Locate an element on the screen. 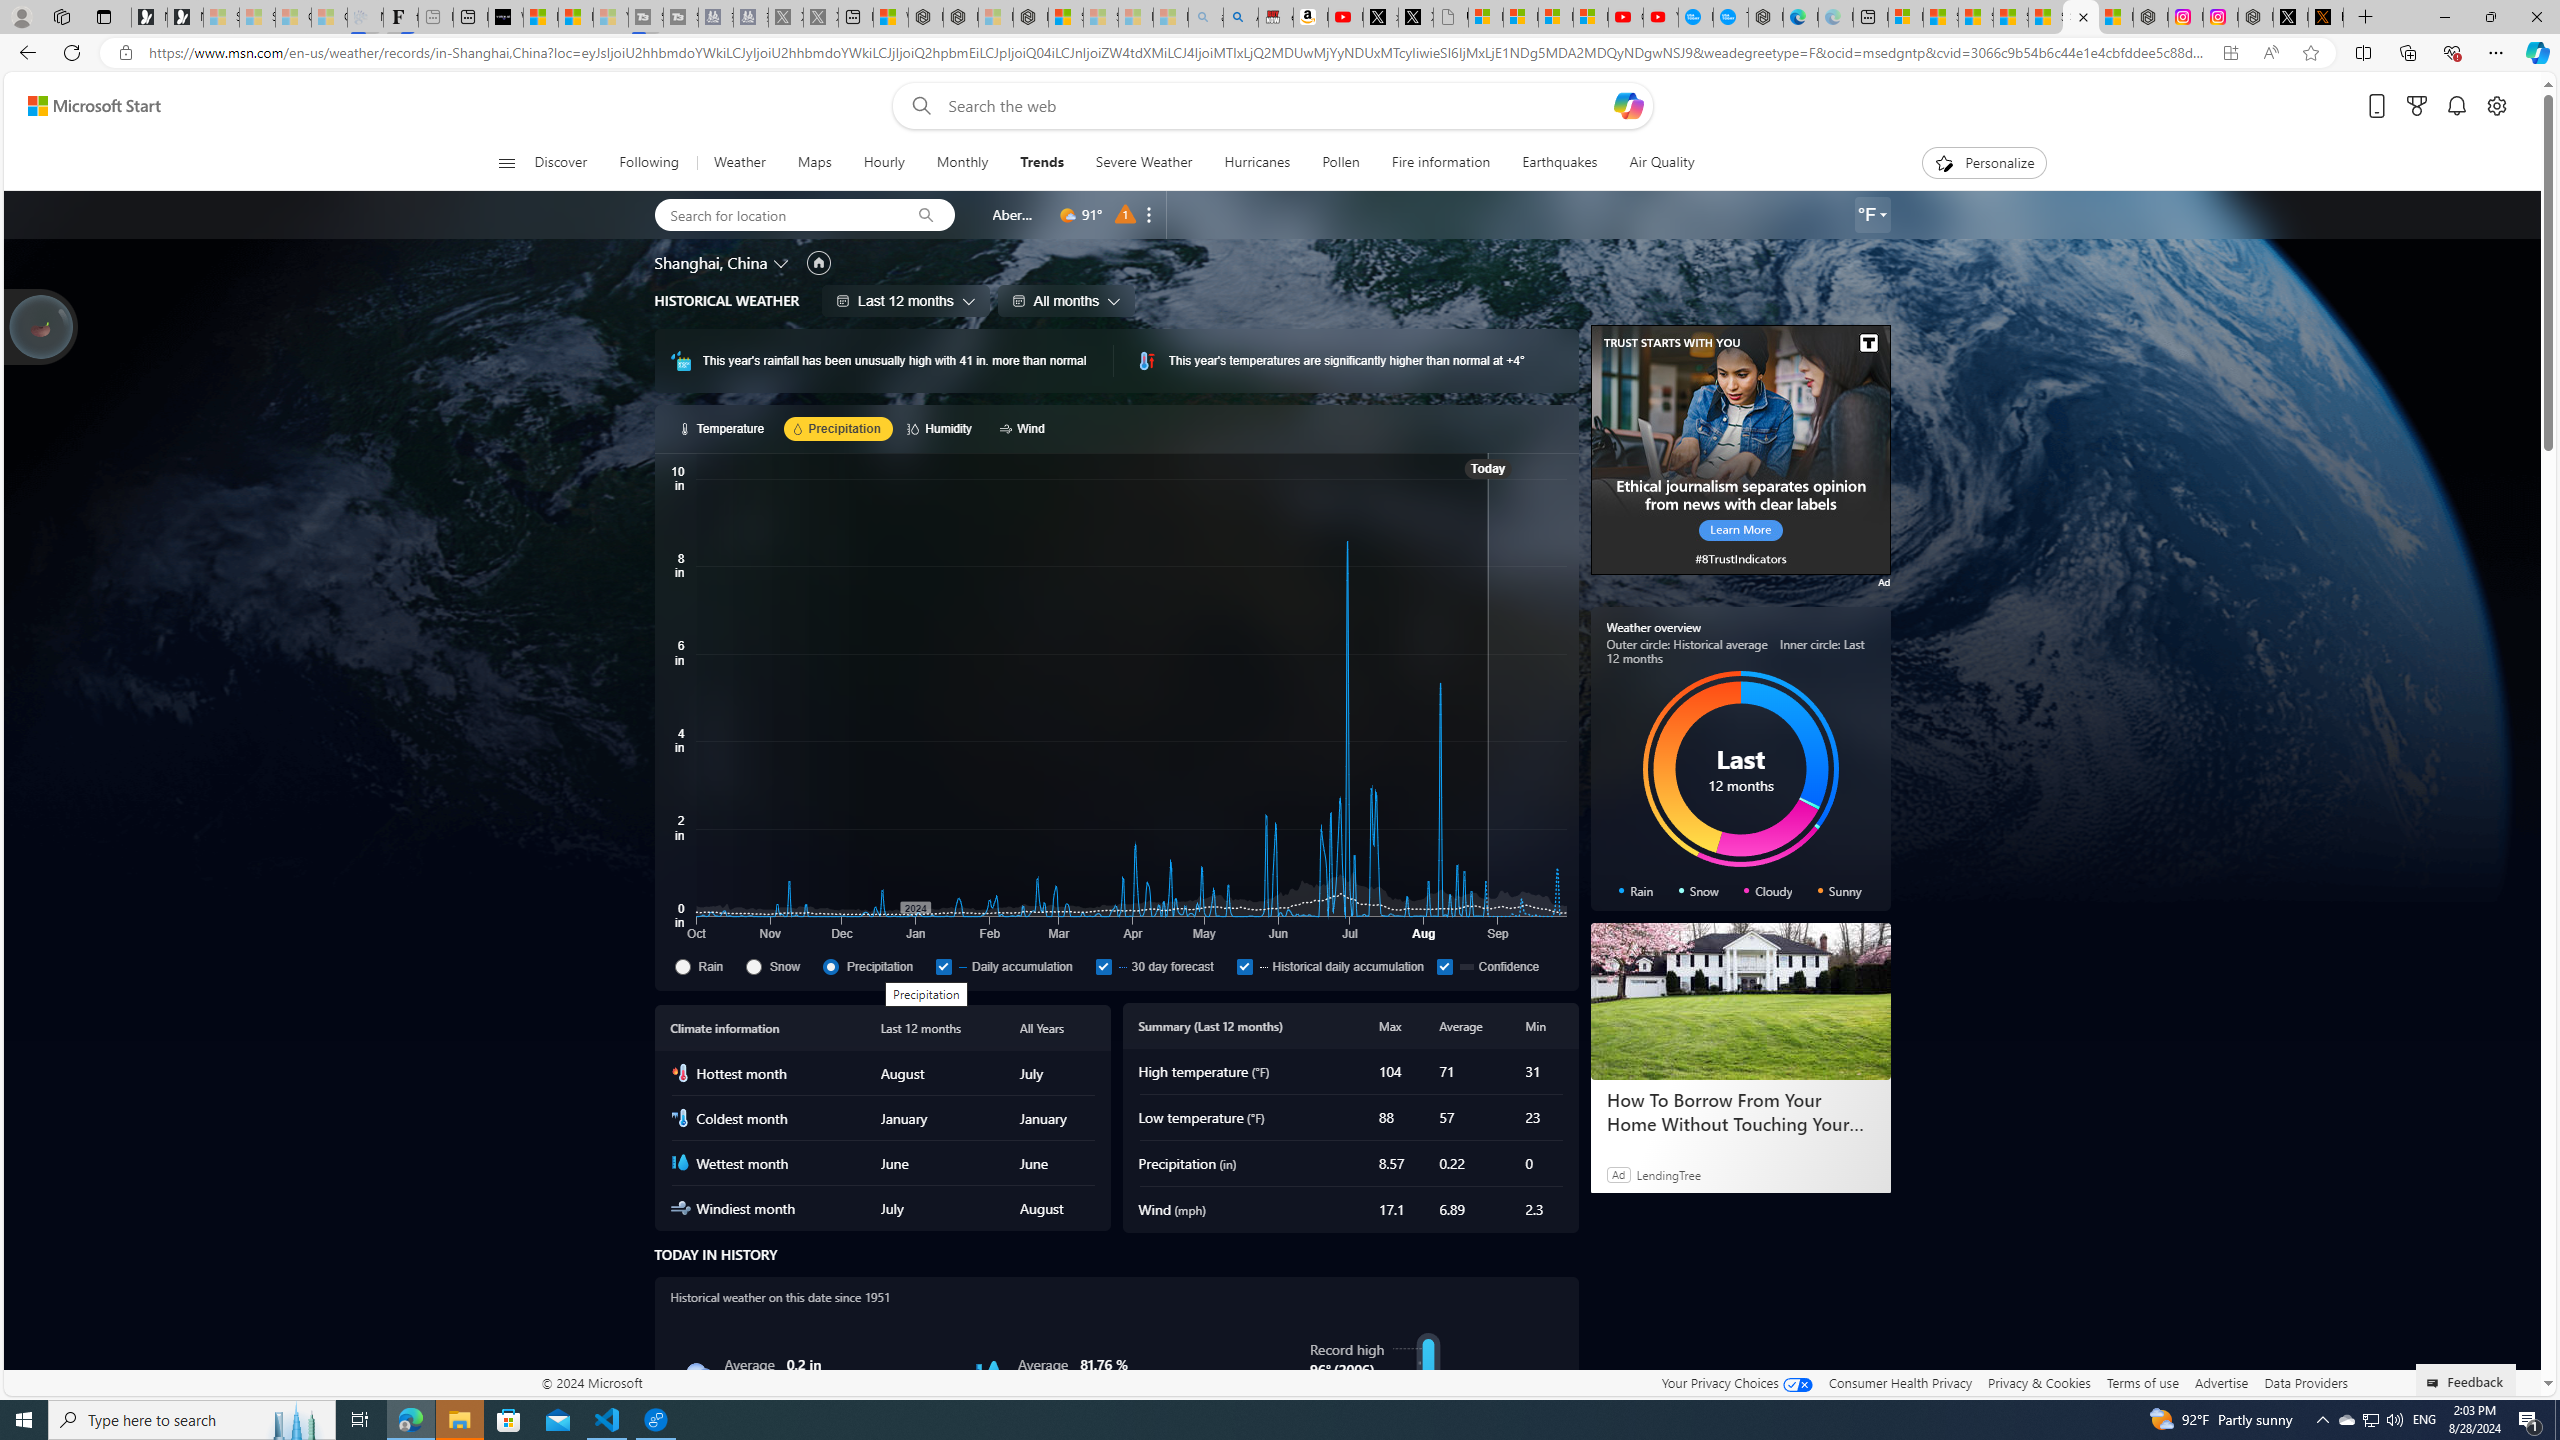 The height and width of the screenshot is (1440, 2560). Precipitation is located at coordinates (830, 966).